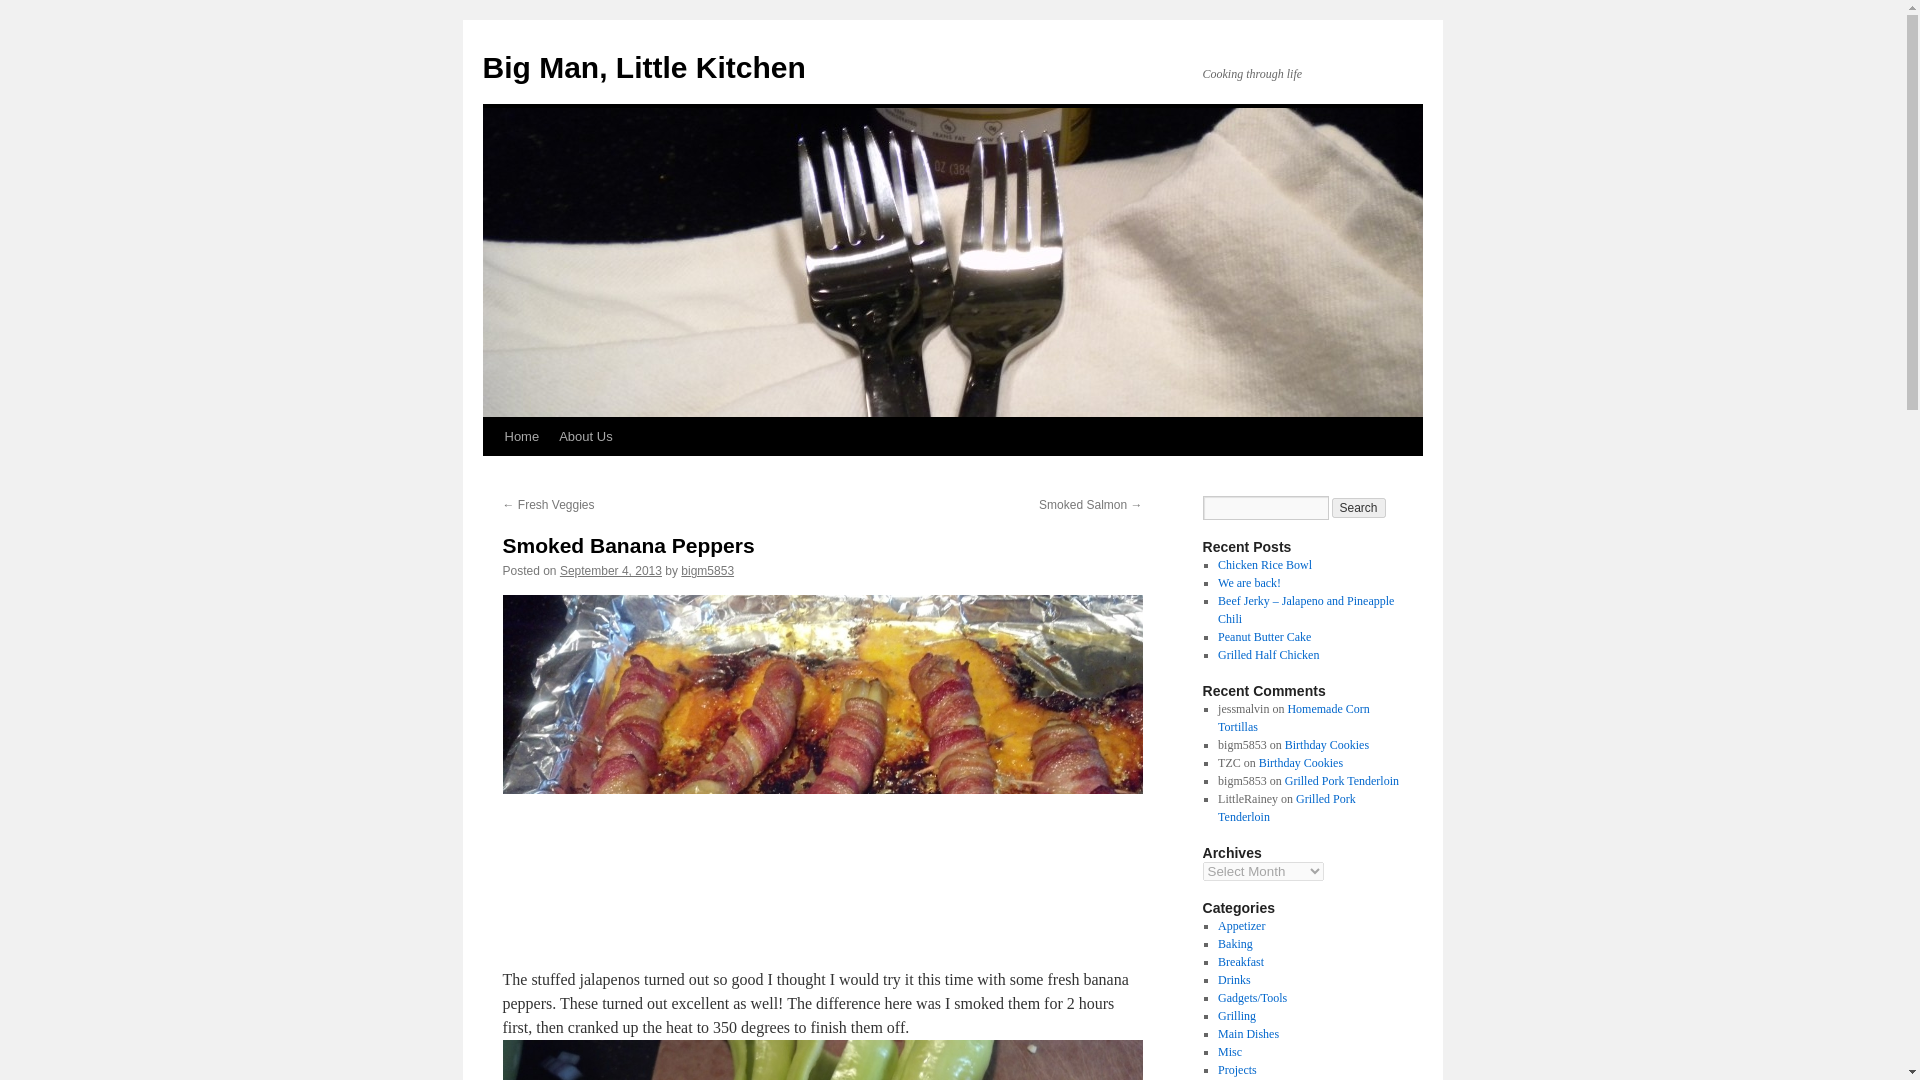 Image resolution: width=1920 pixels, height=1080 pixels. What do you see at coordinates (1234, 980) in the screenshot?
I see `Drinks` at bounding box center [1234, 980].